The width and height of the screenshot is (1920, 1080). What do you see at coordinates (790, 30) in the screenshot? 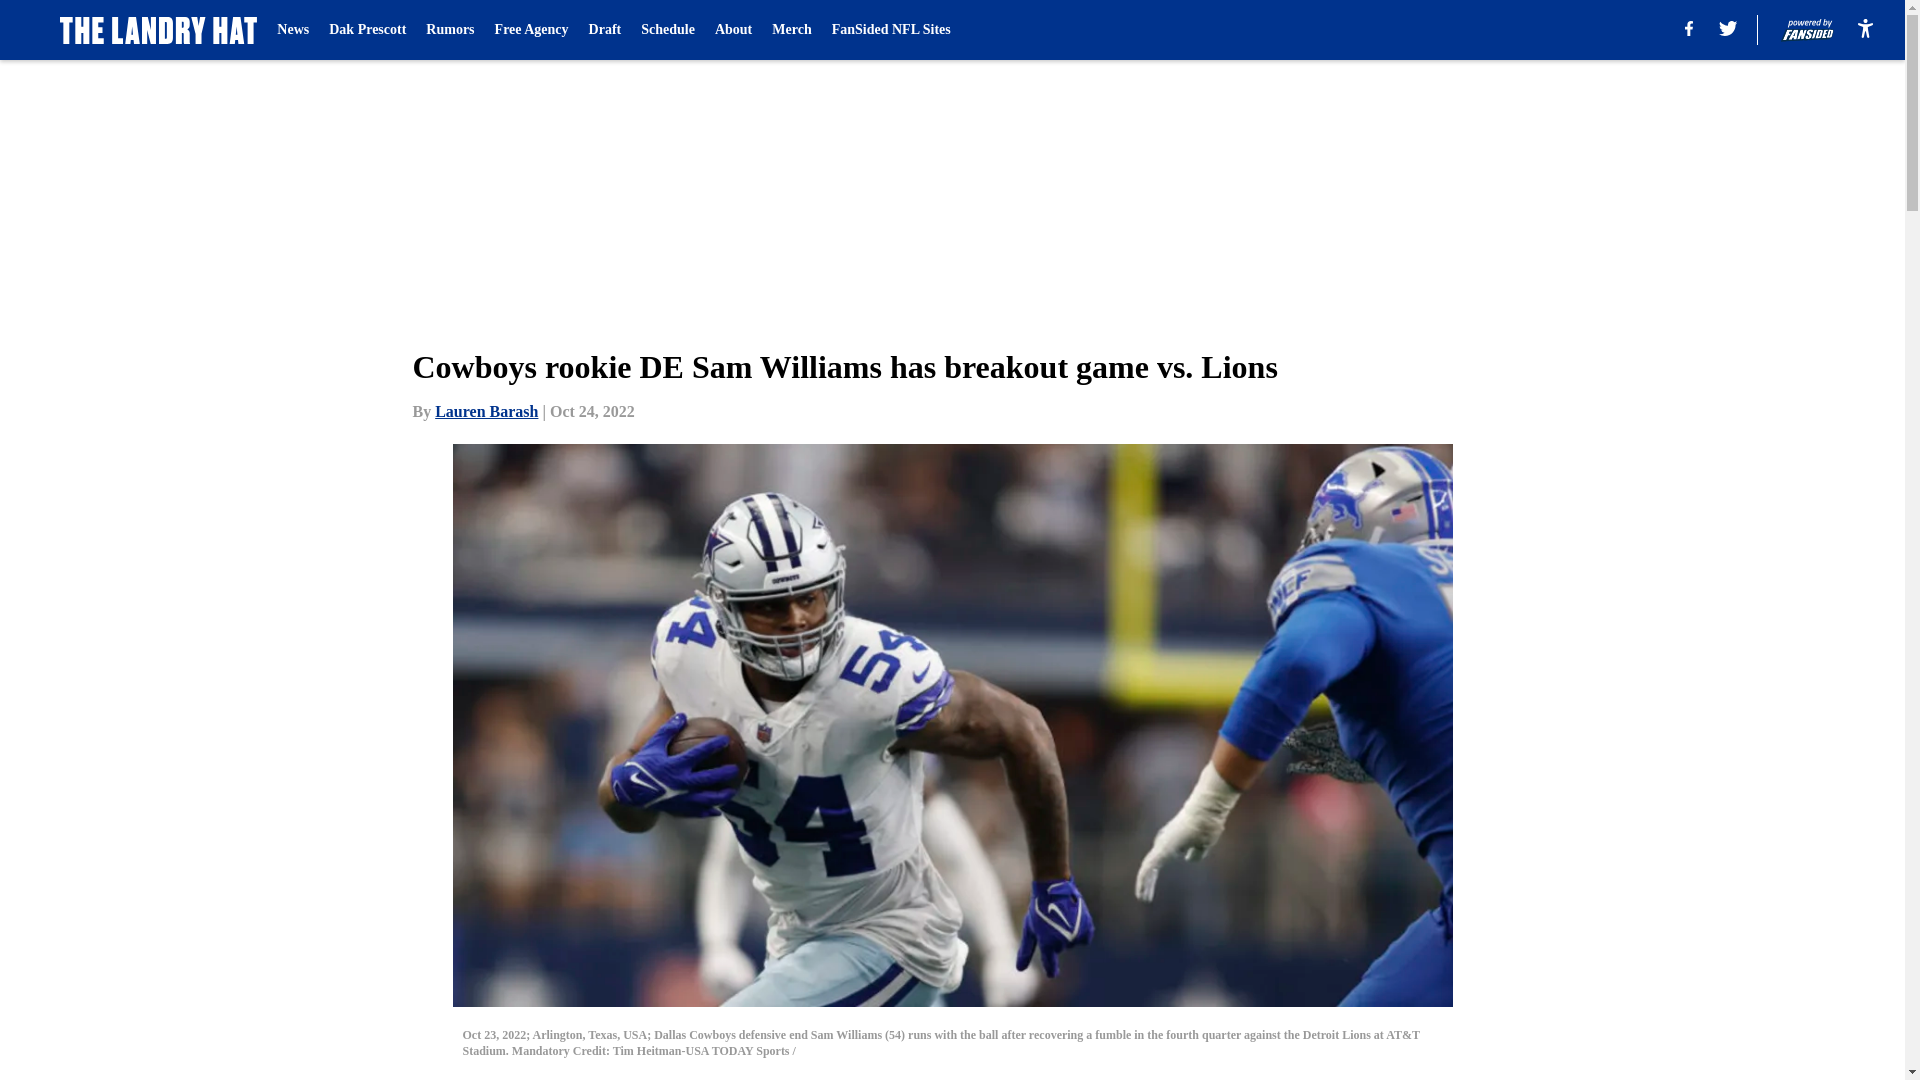
I see `Merch` at bounding box center [790, 30].